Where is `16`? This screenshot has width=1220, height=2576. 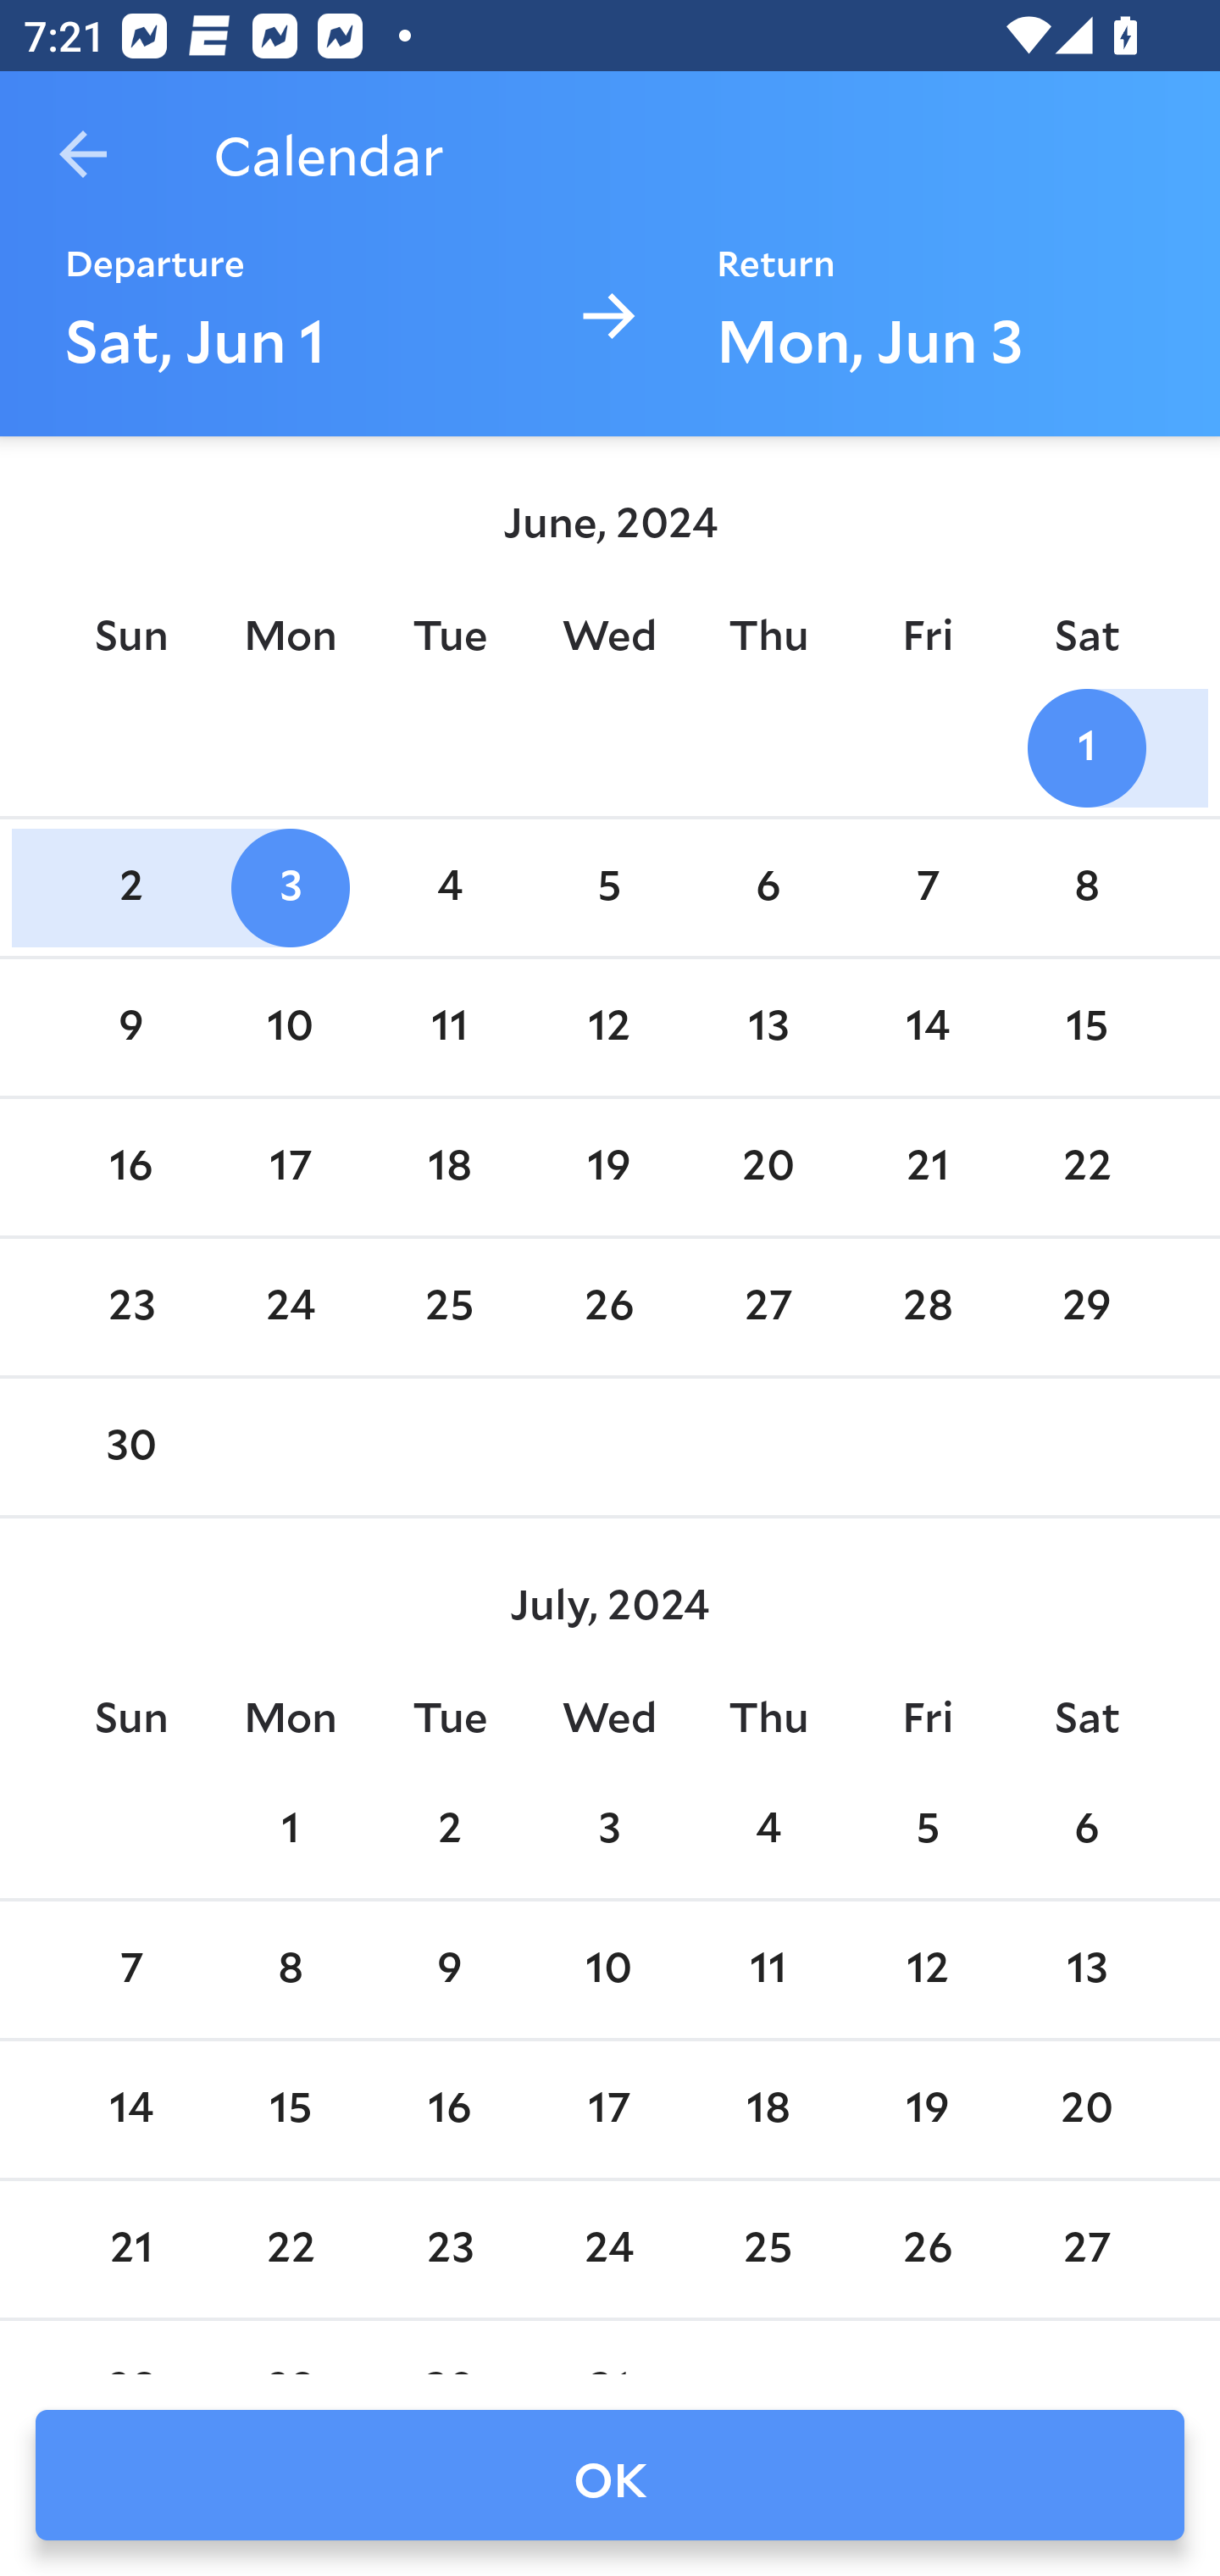 16 is located at coordinates (130, 1167).